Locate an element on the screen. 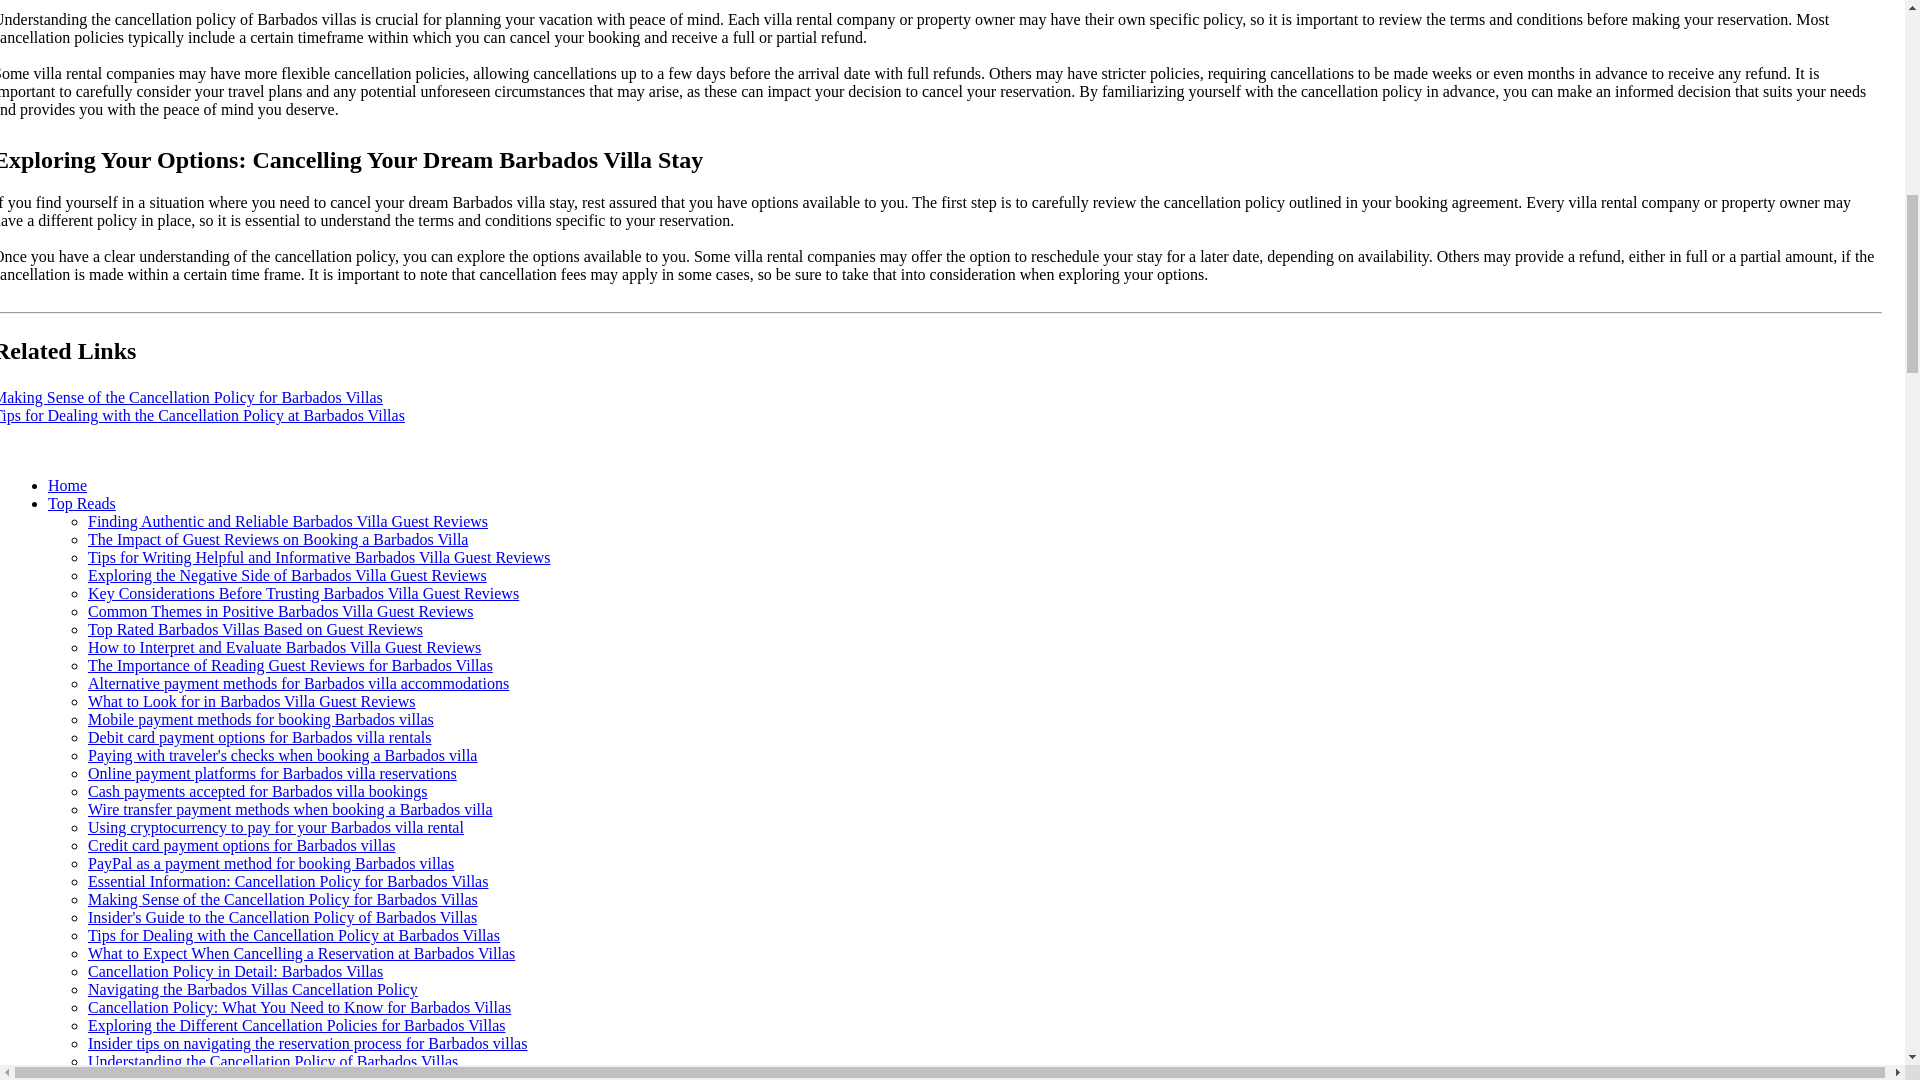  Making Sense of the Cancellation Policy for Barbados Villas is located at coordinates (283, 900).